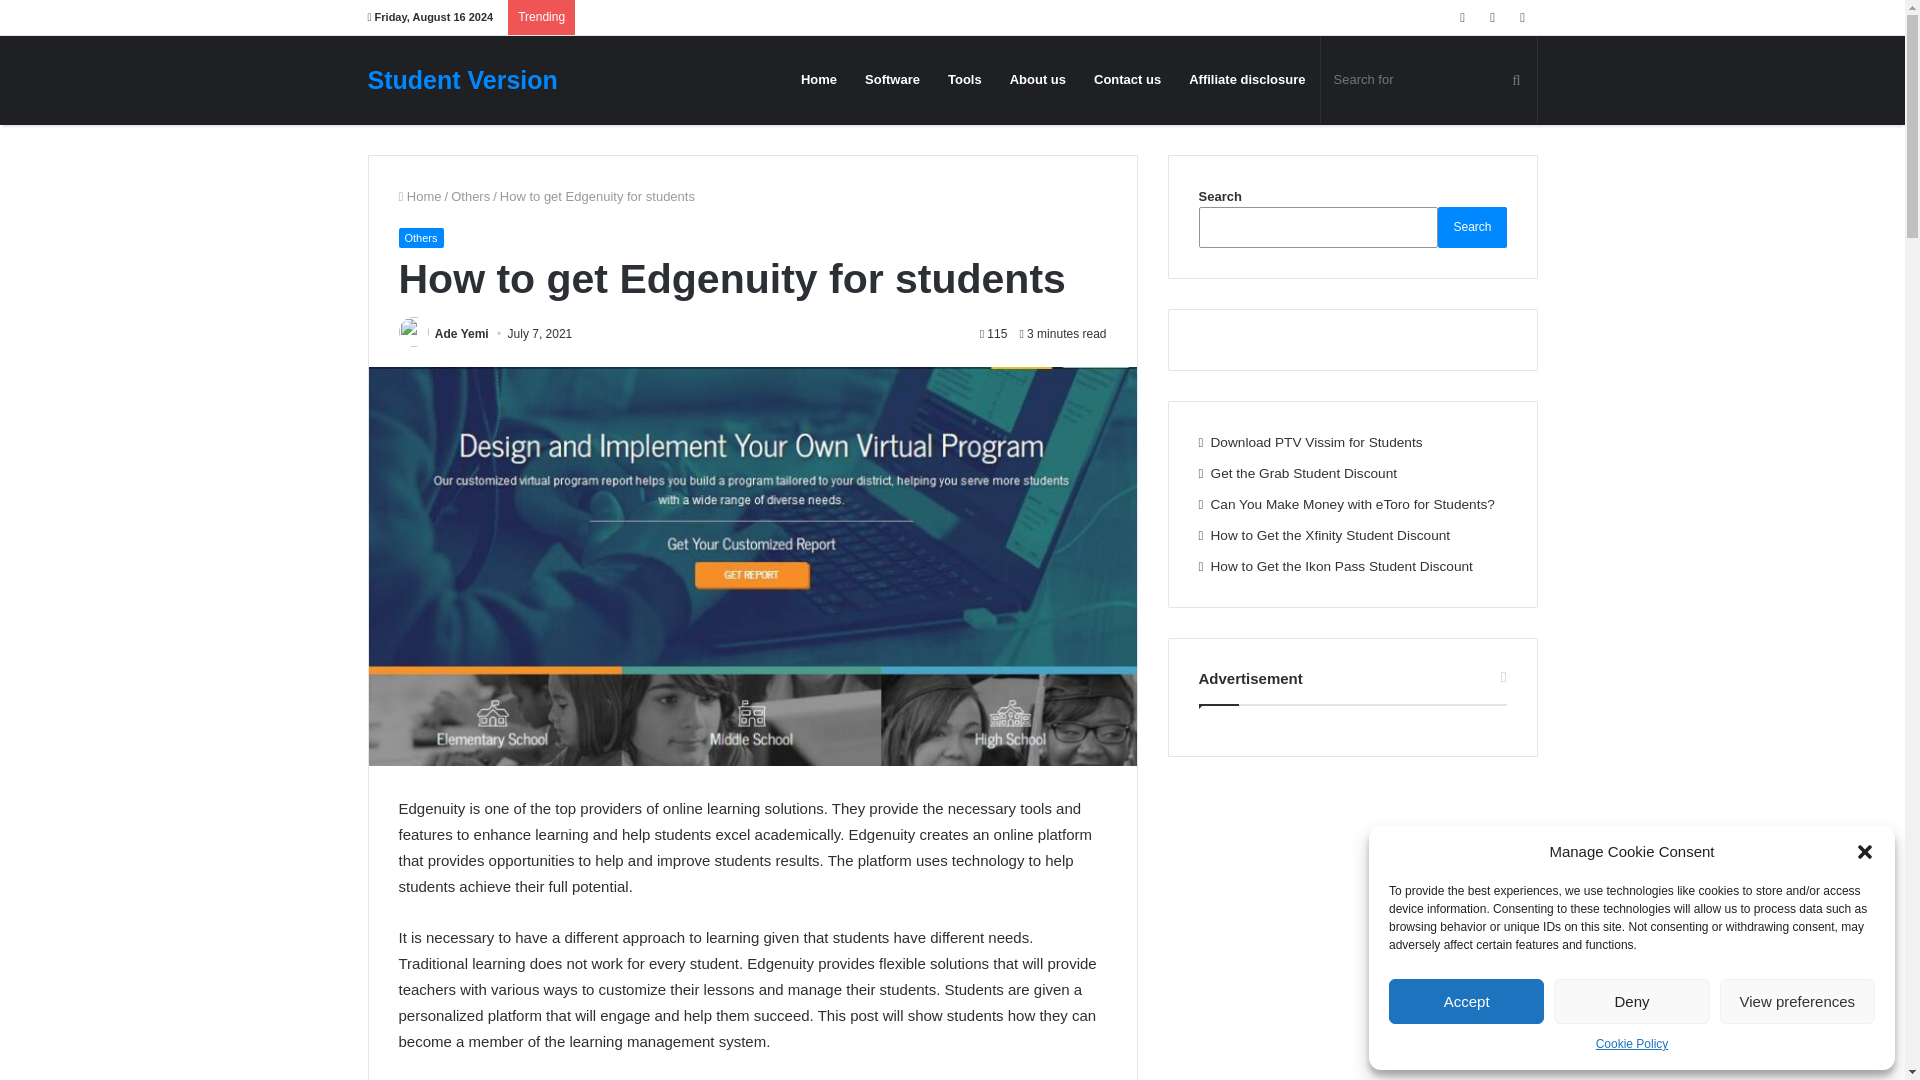  Describe the element at coordinates (1630, 1000) in the screenshot. I see `Deny` at that location.